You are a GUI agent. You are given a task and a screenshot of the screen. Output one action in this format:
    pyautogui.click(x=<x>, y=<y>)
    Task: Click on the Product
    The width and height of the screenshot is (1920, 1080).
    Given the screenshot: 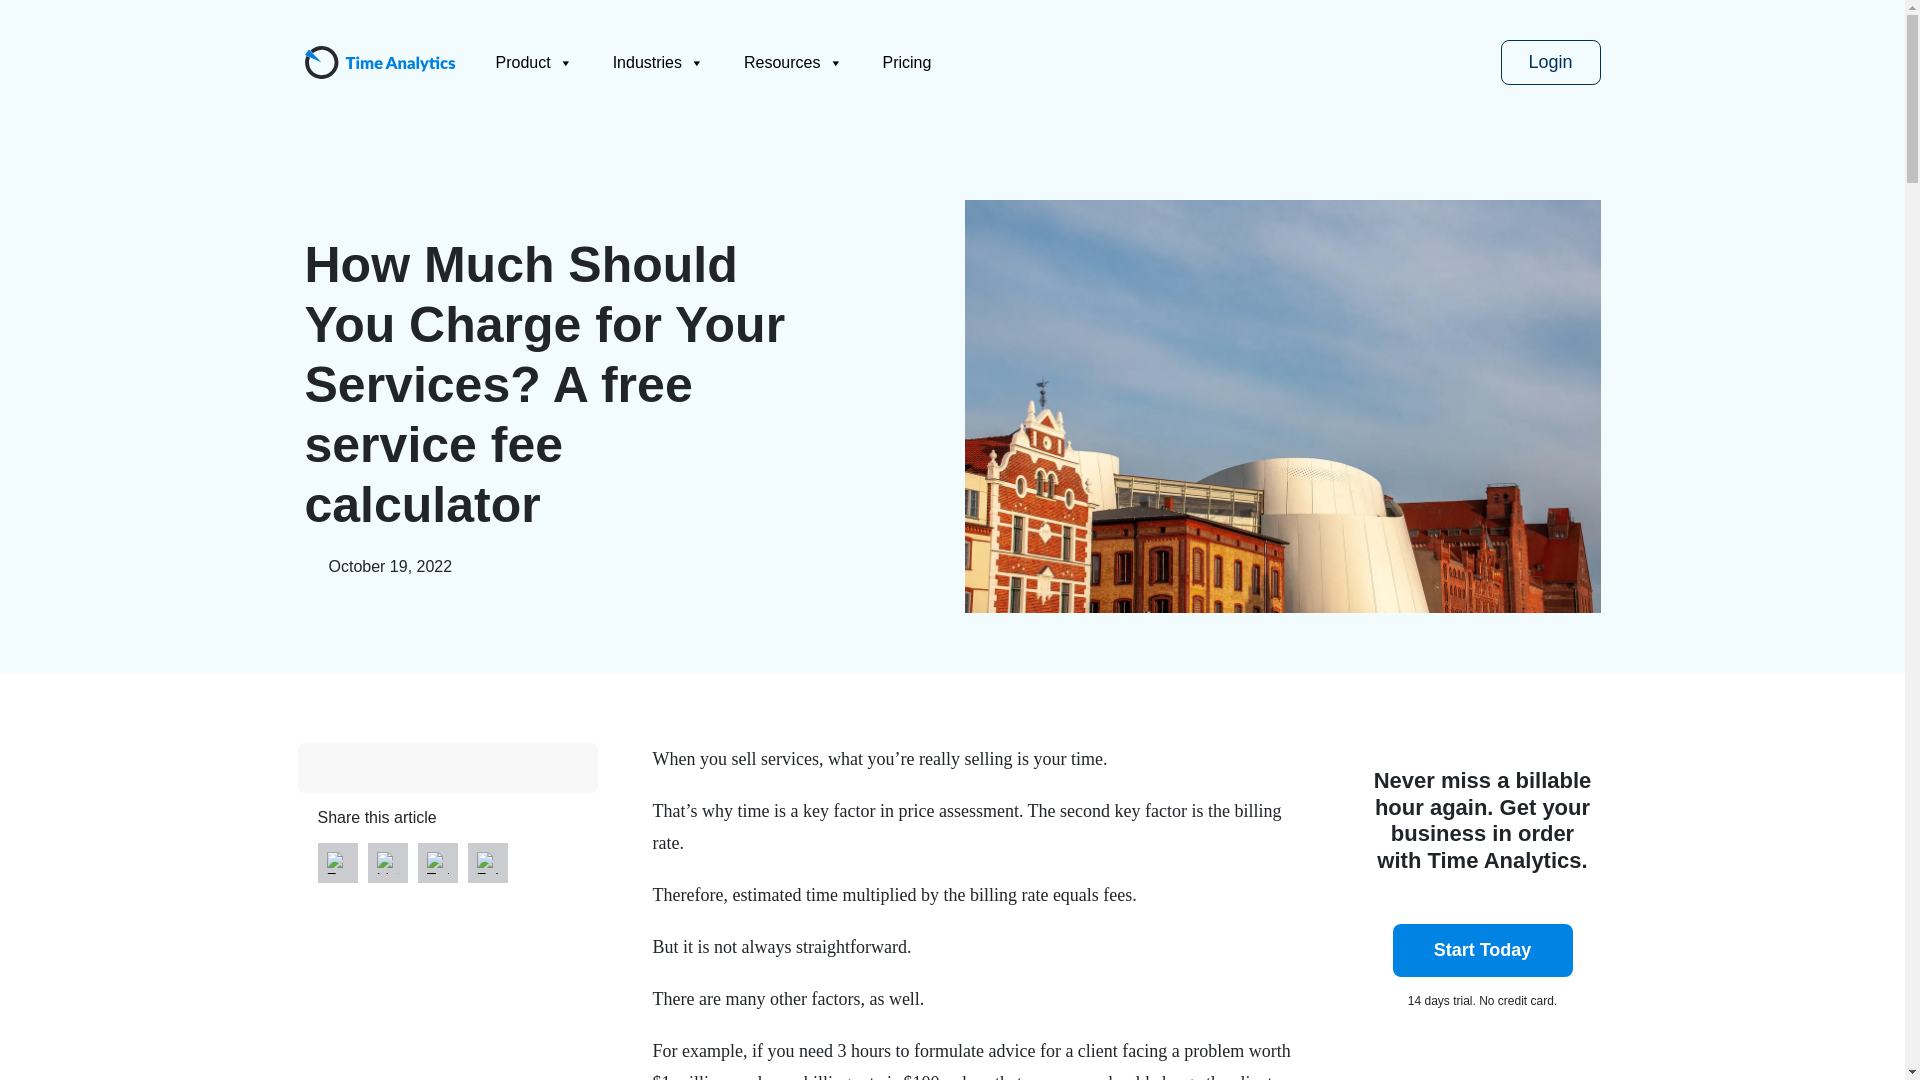 What is the action you would take?
    pyautogui.click(x=534, y=62)
    